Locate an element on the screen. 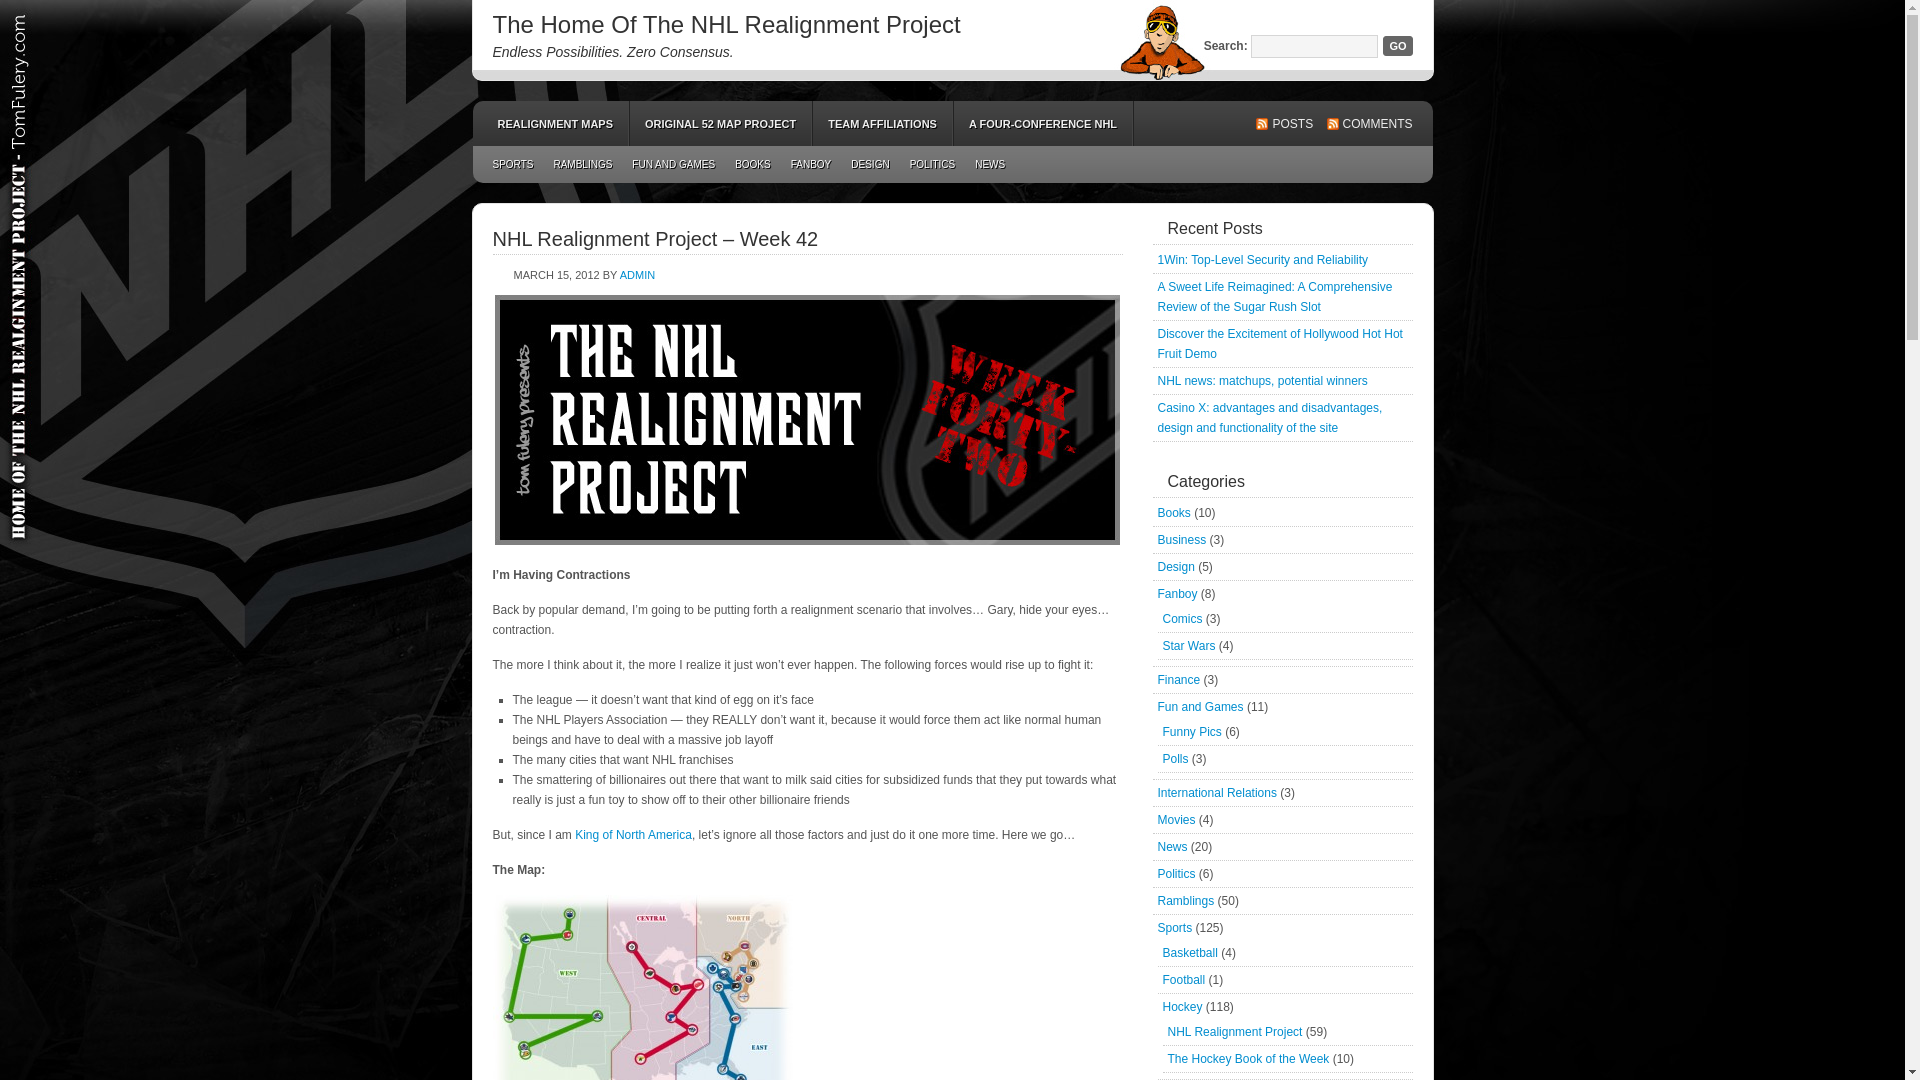  POLITICS is located at coordinates (932, 164).